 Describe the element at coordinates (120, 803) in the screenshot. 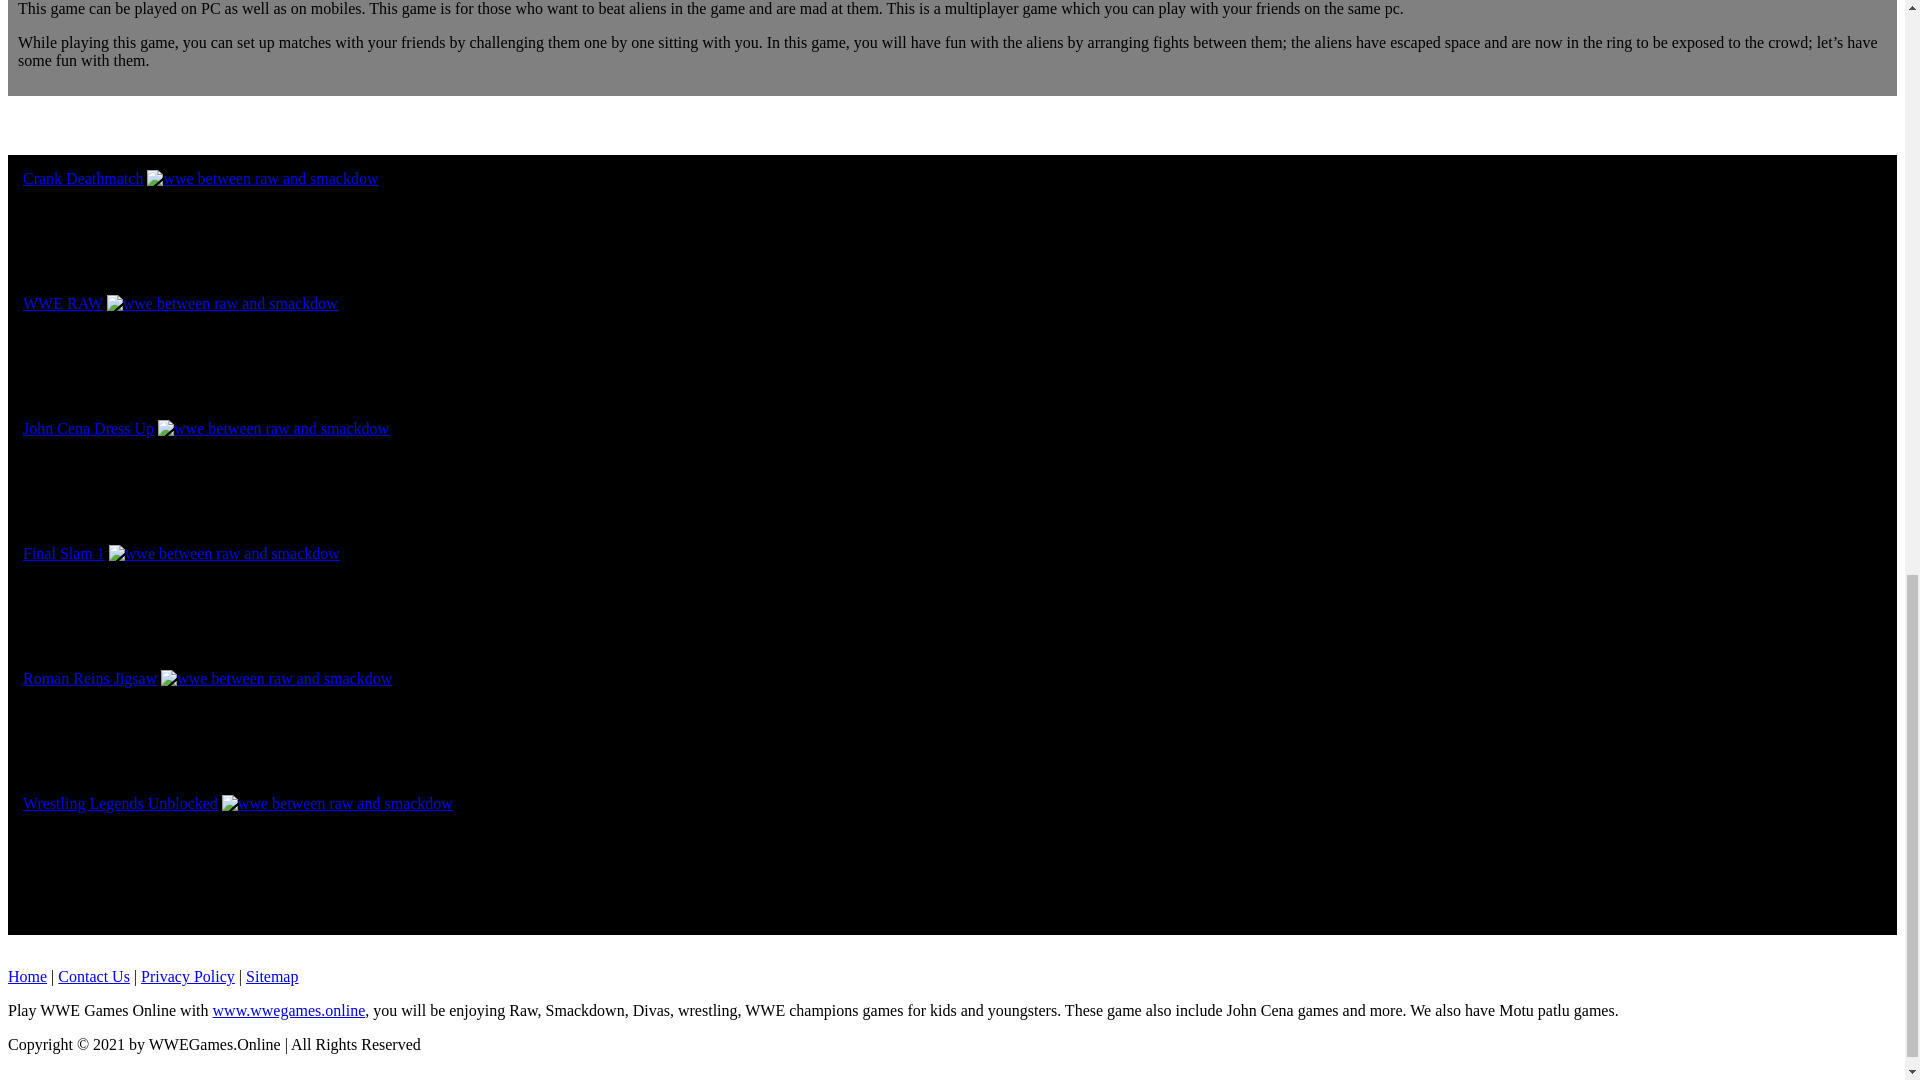

I see `Wrestling Legends Unblocked` at that location.